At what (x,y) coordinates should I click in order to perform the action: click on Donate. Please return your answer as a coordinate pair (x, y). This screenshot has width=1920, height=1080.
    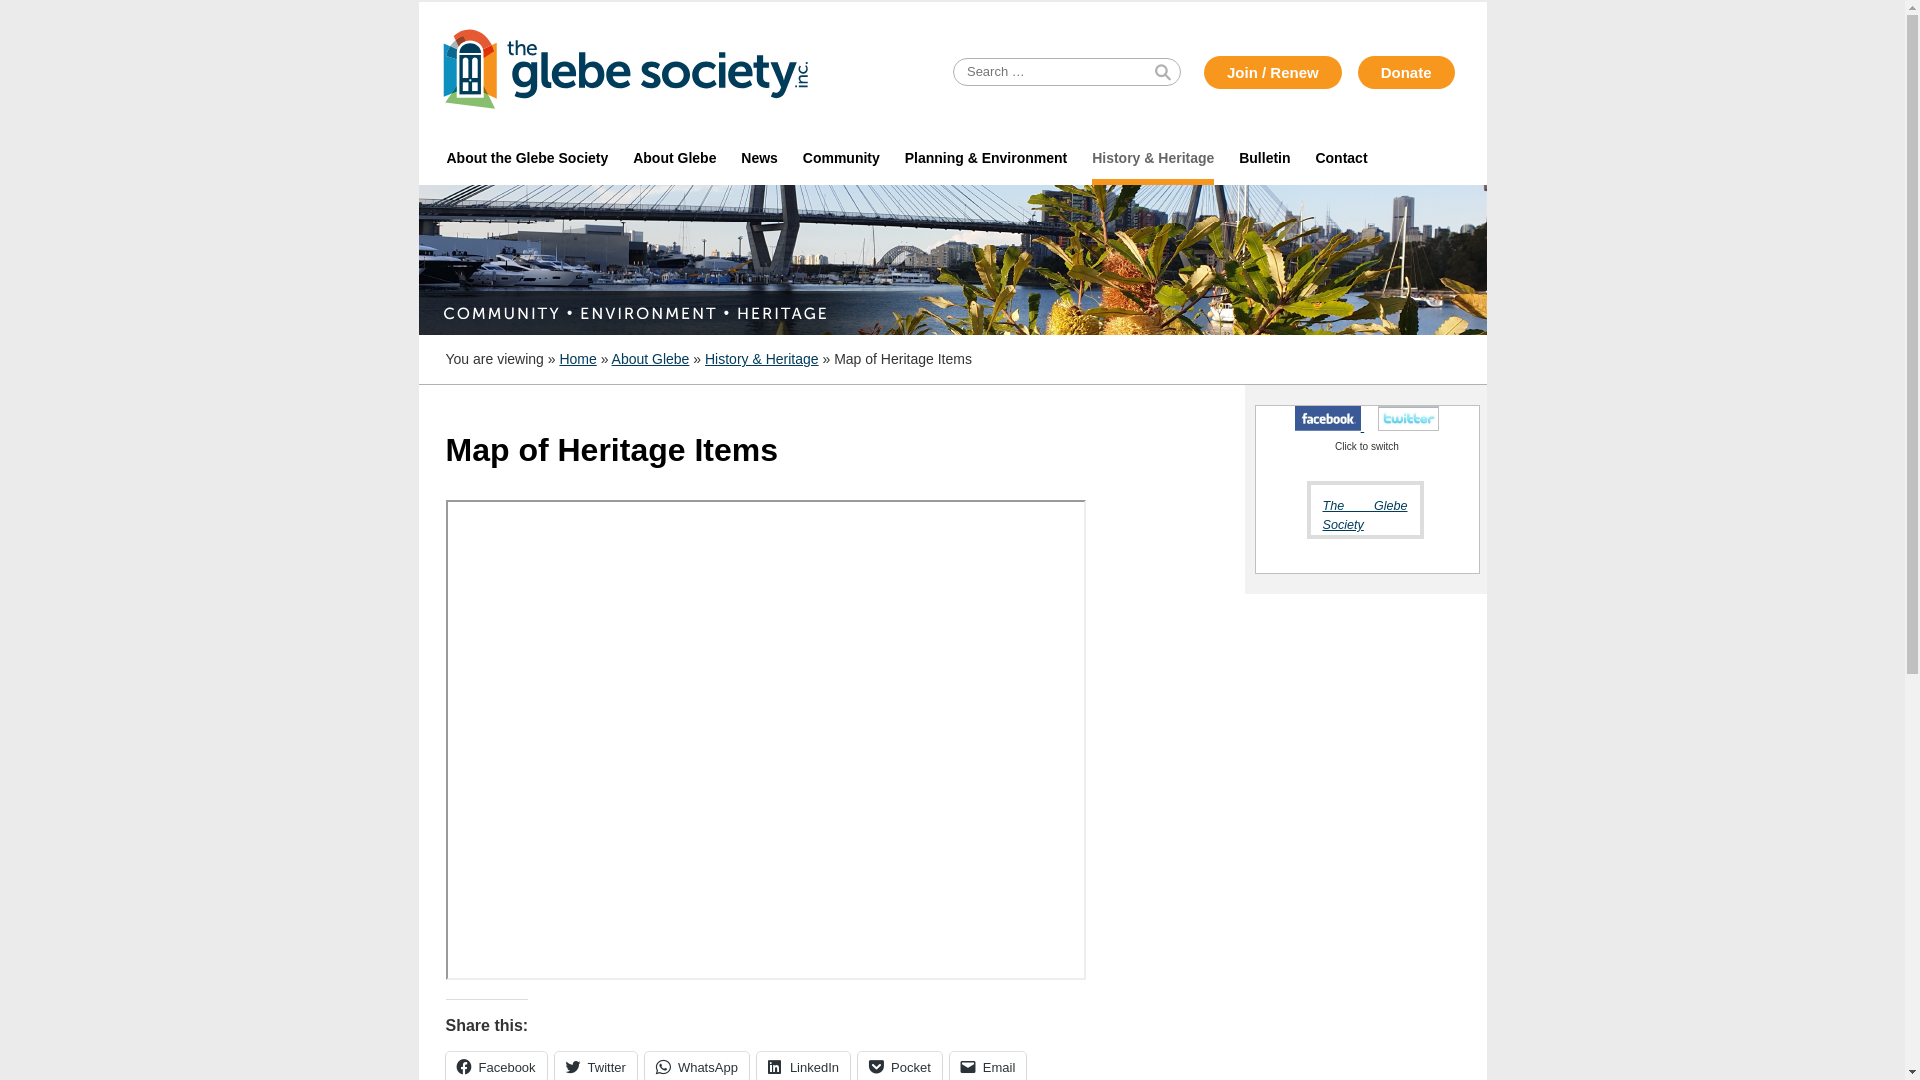
    Looking at the image, I should click on (1406, 72).